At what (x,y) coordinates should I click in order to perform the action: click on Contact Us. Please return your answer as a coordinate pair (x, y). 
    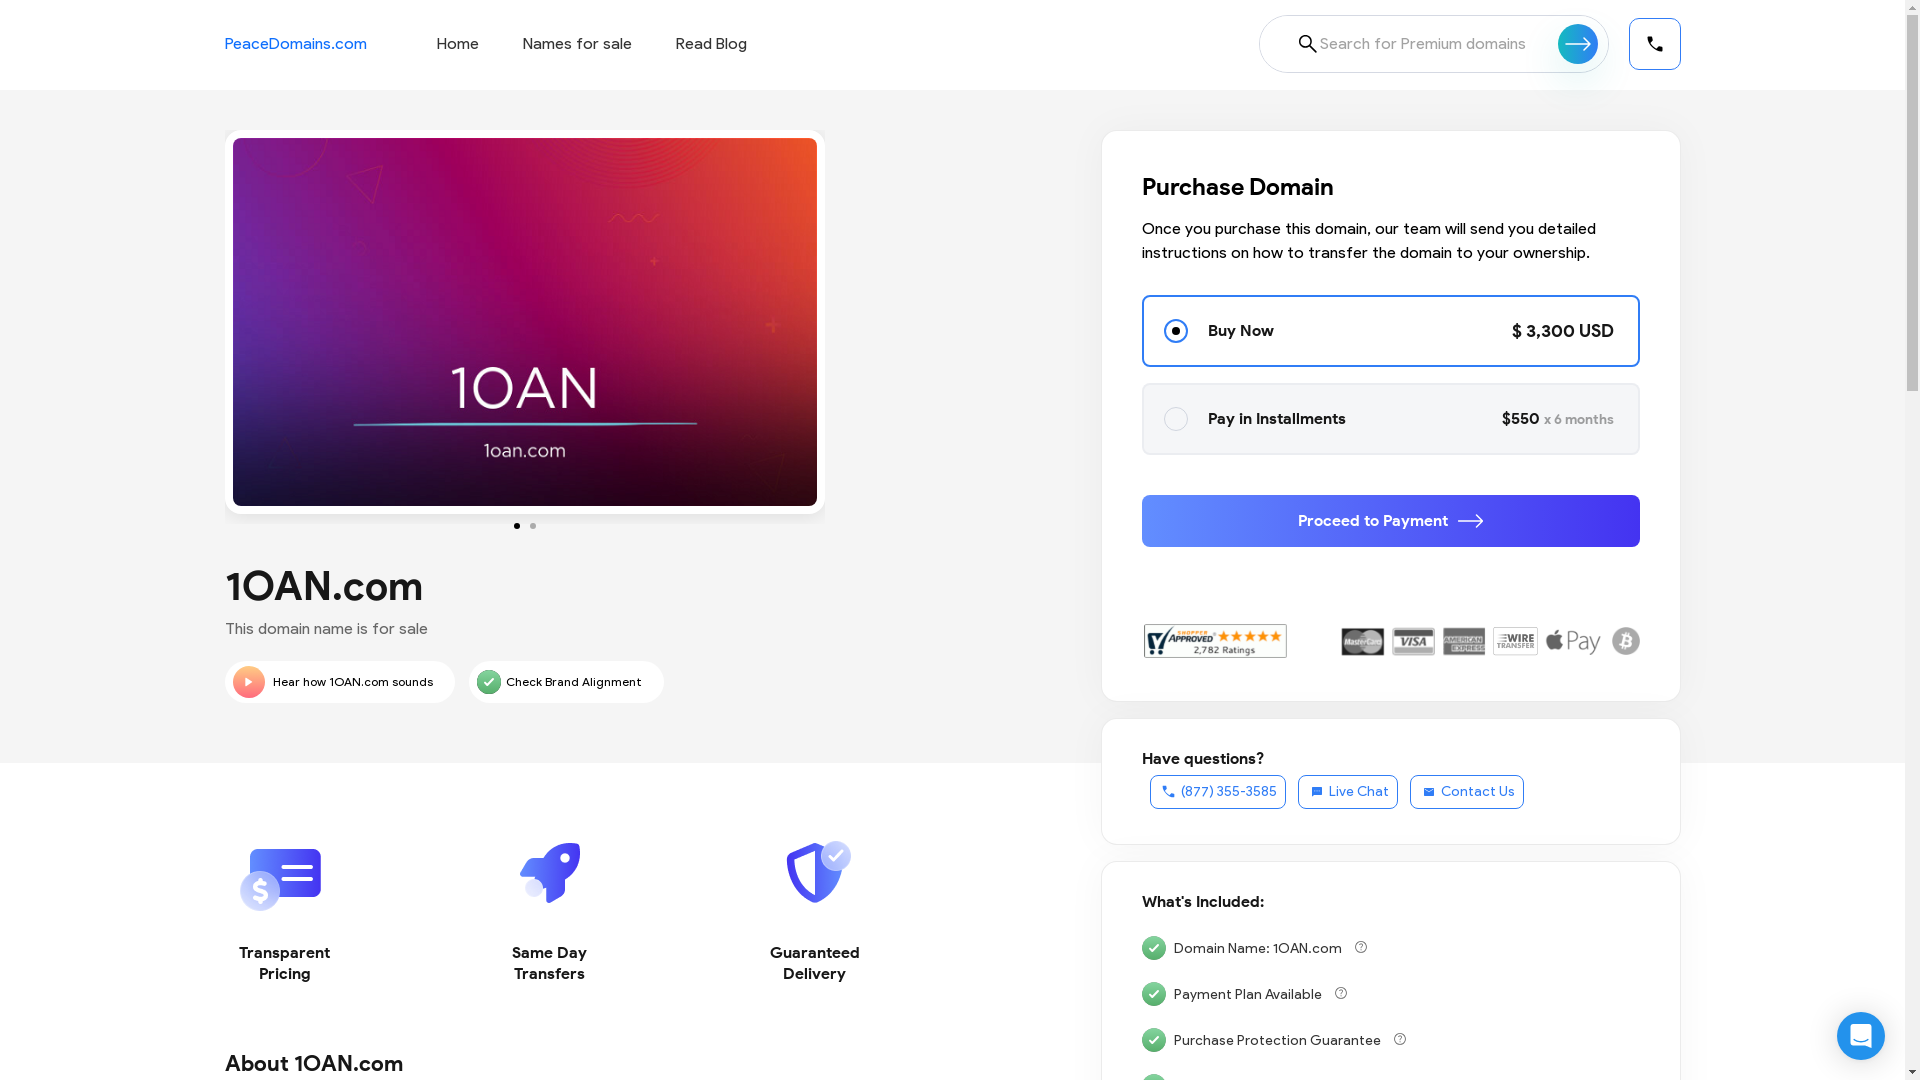
    Looking at the image, I should click on (1467, 792).